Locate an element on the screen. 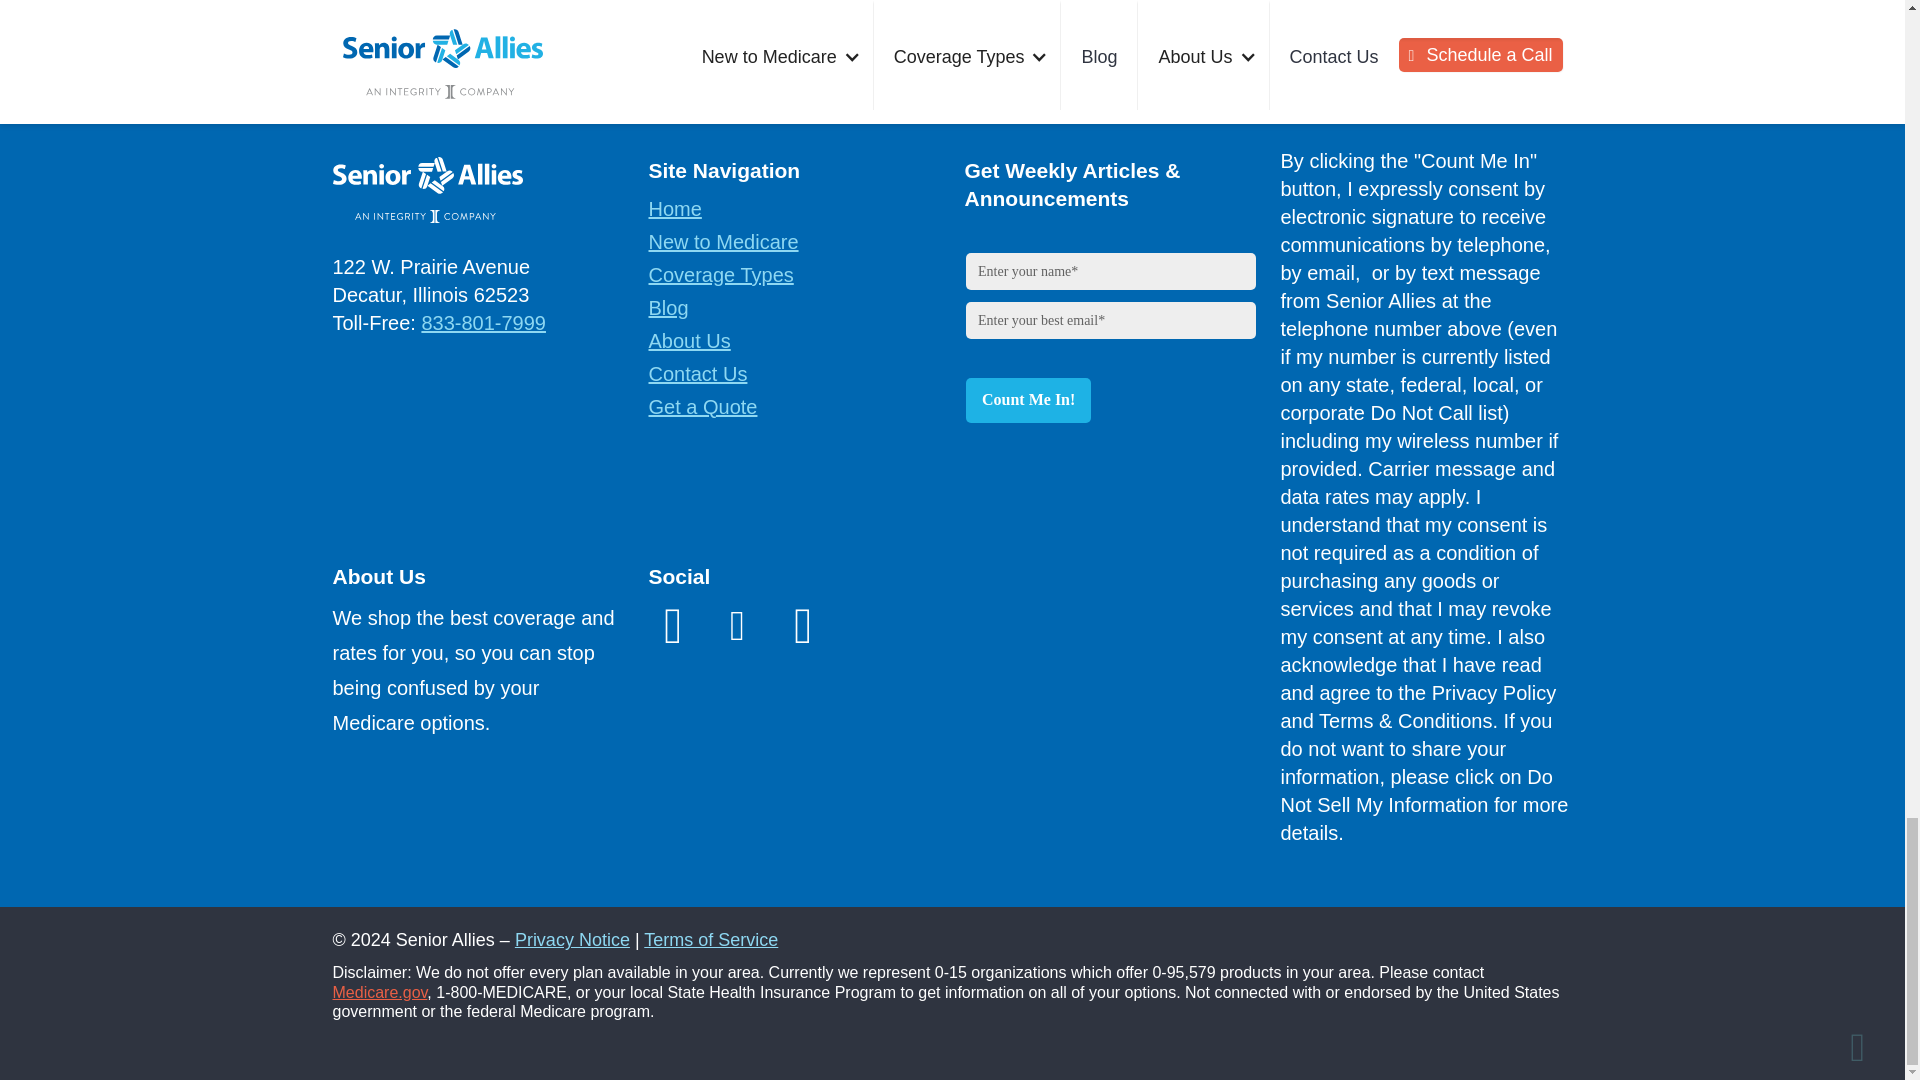 This screenshot has width=1920, height=1080. Email Us Now is located at coordinates (416, 32).